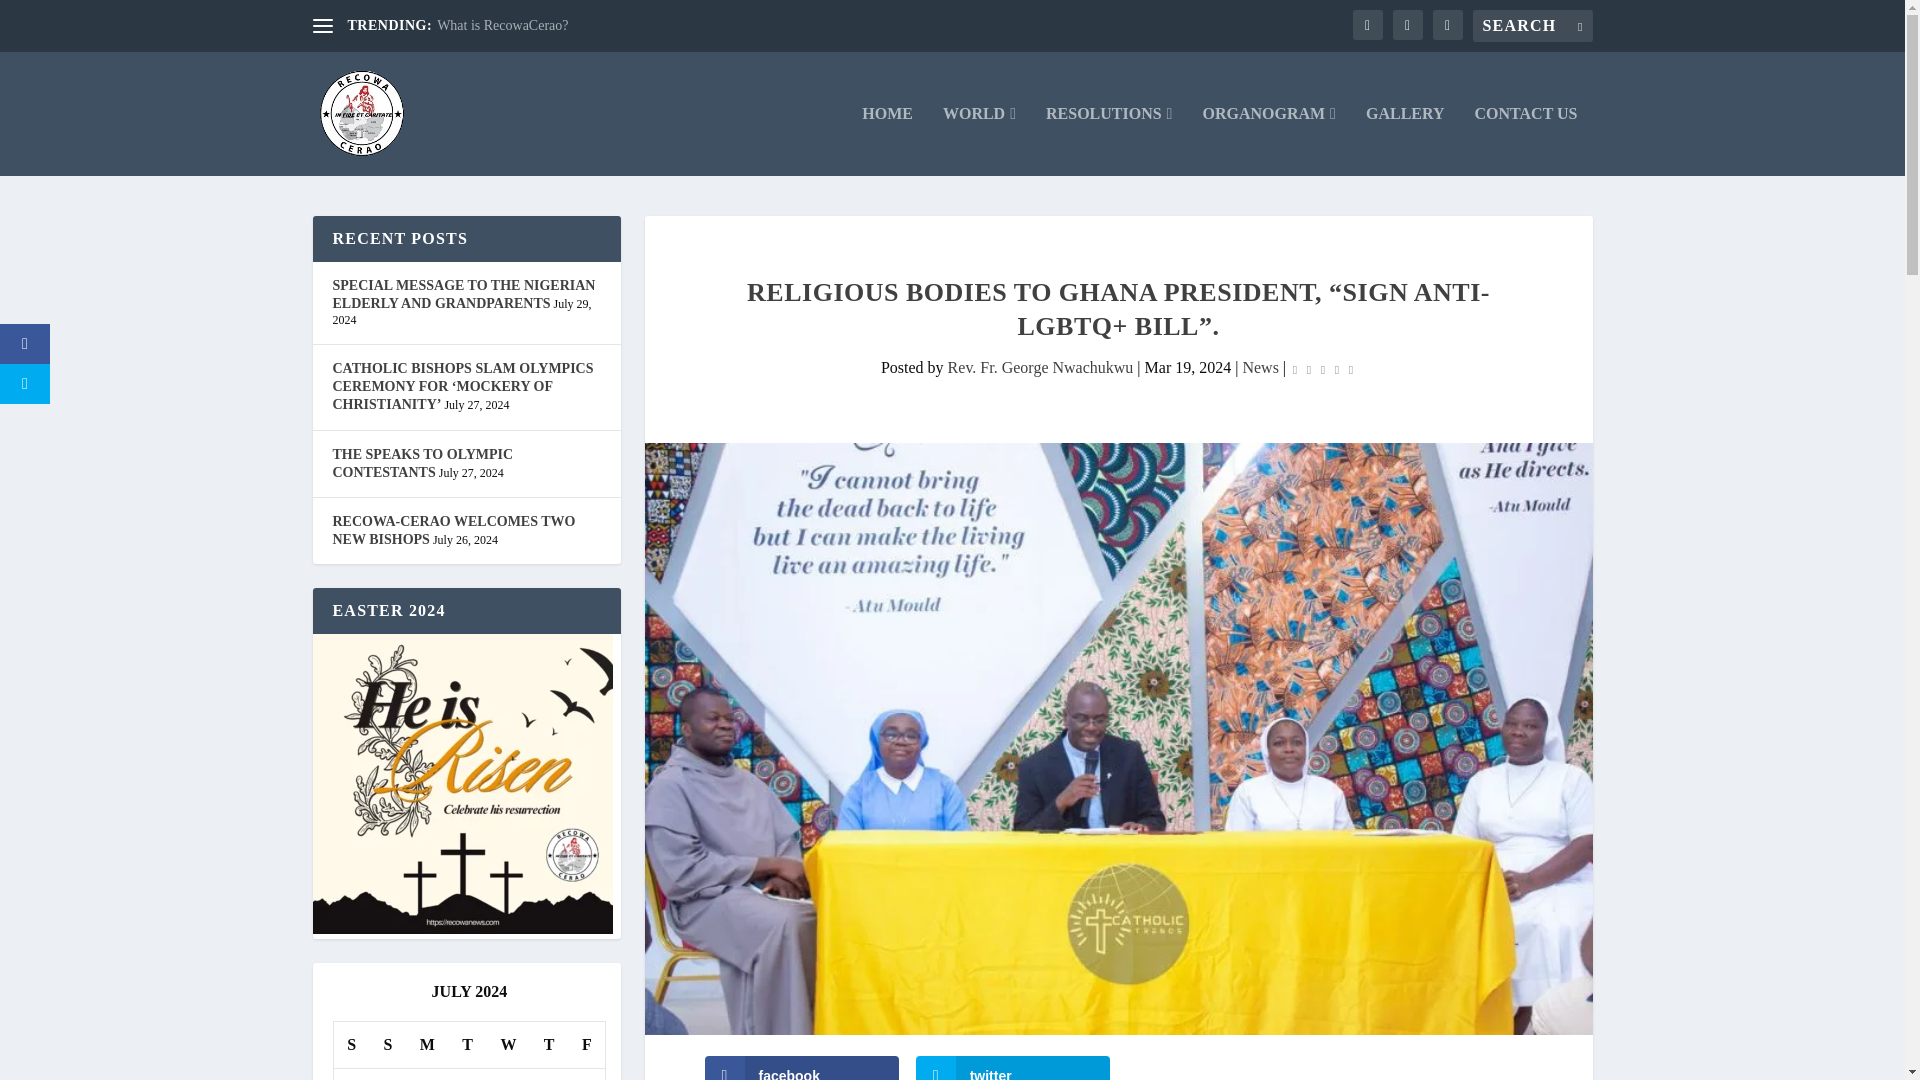 Image resolution: width=1920 pixels, height=1080 pixels. I want to click on News, so click(1260, 366).